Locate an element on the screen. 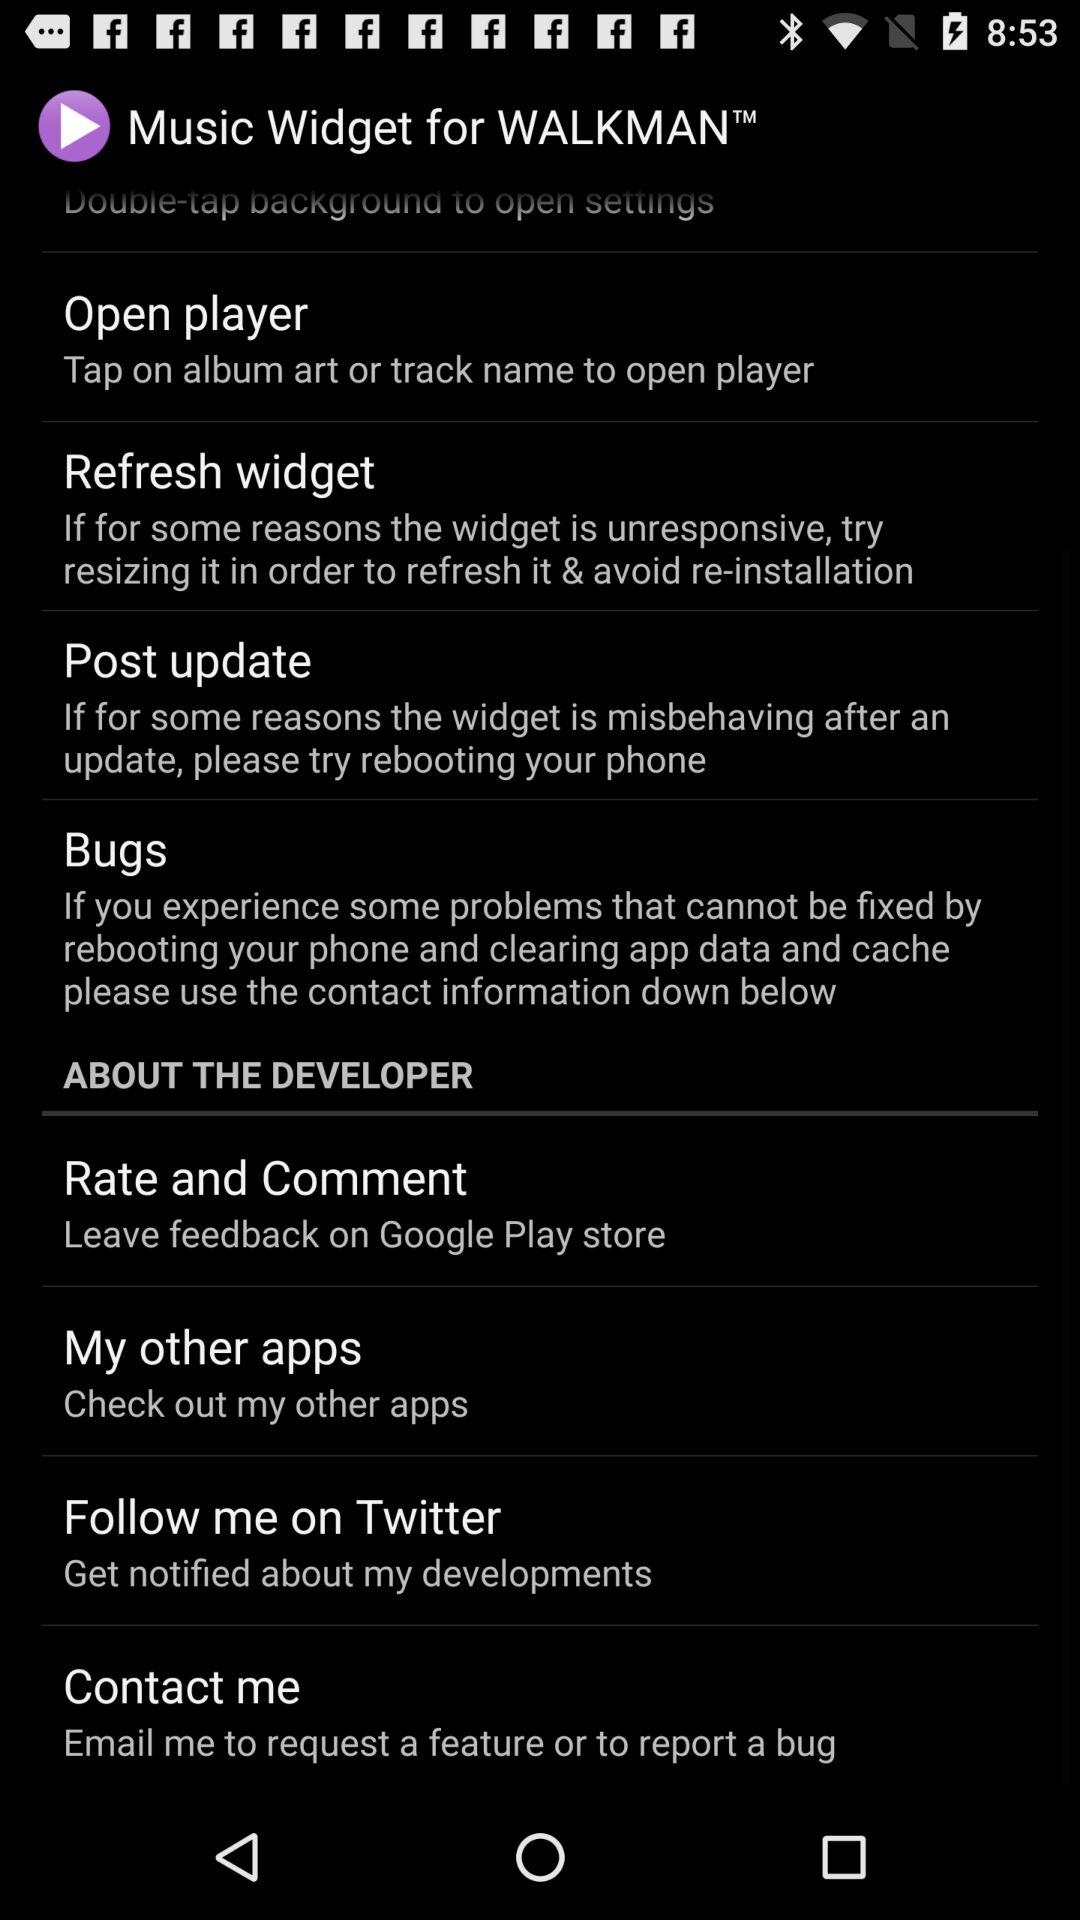 Image resolution: width=1080 pixels, height=1920 pixels. turn on item above the leave feedback on icon is located at coordinates (266, 1176).